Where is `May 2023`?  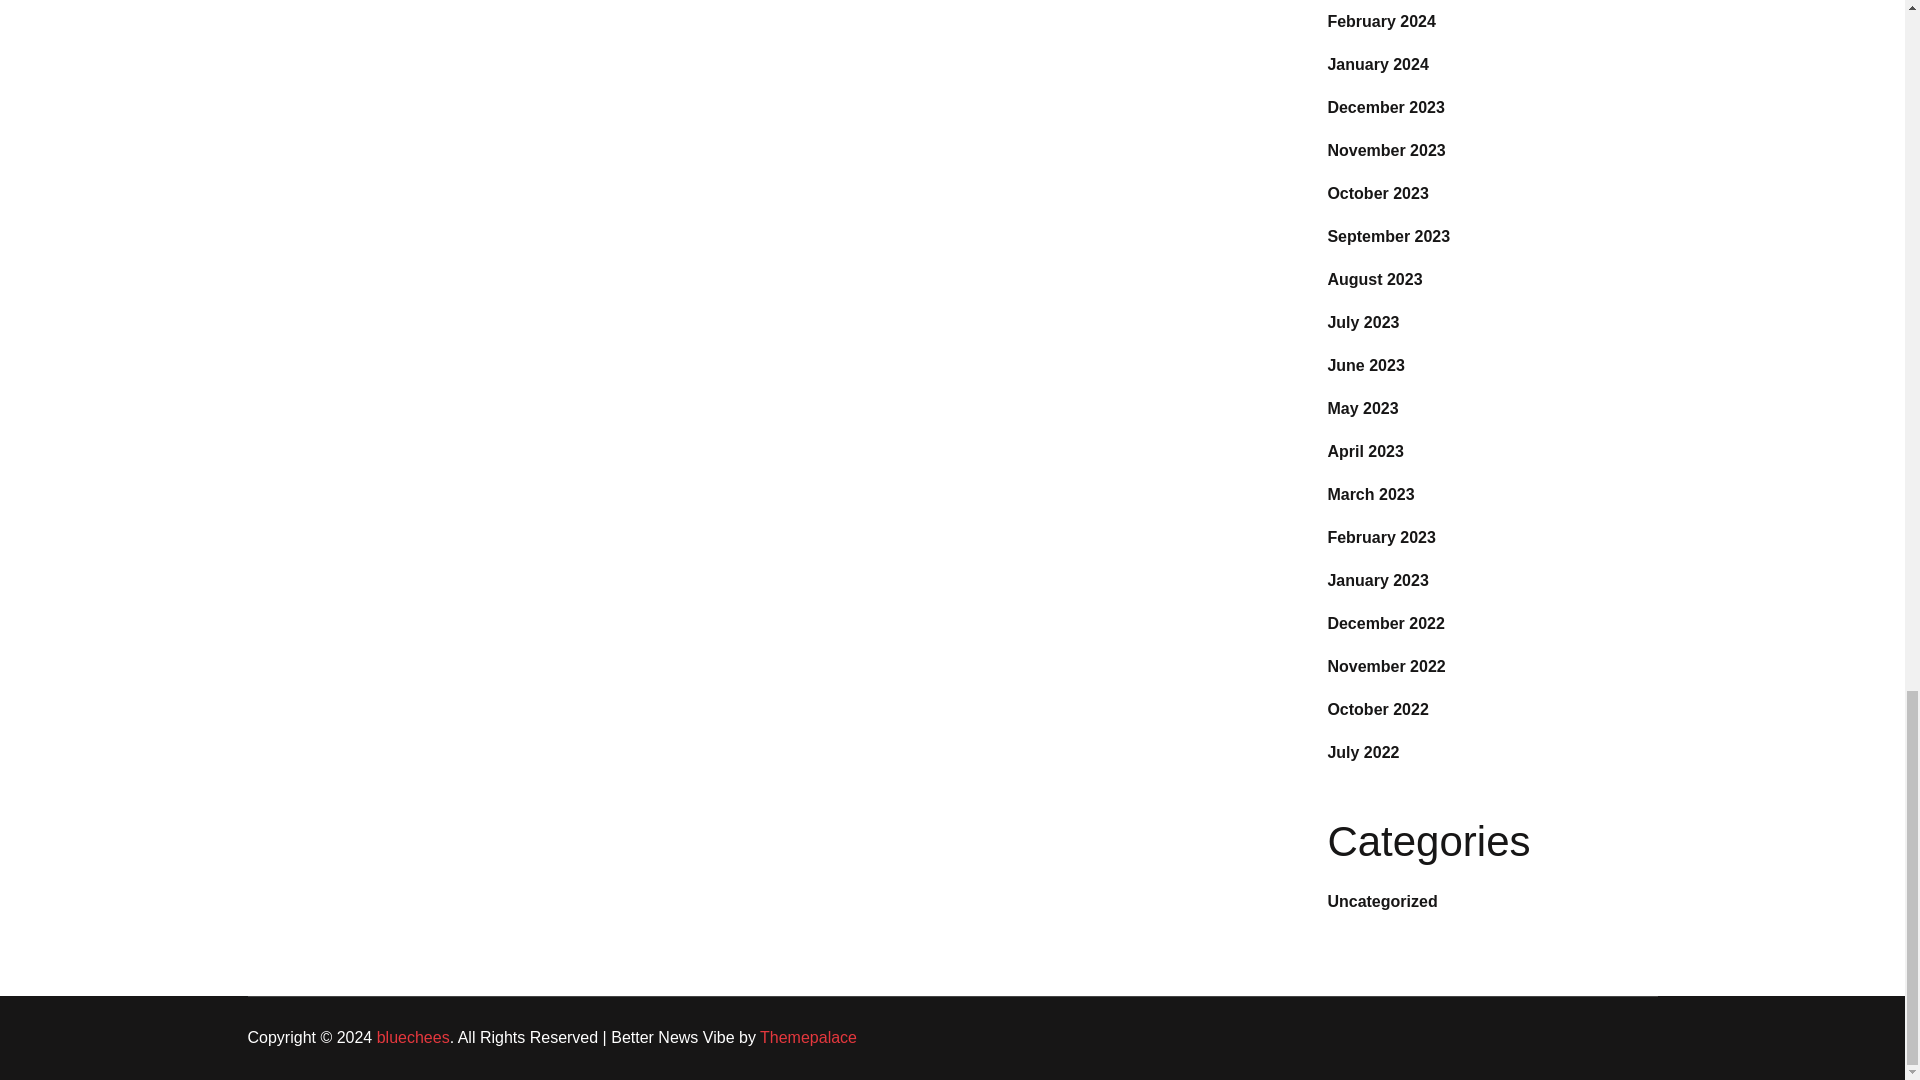
May 2023 is located at coordinates (1362, 408).